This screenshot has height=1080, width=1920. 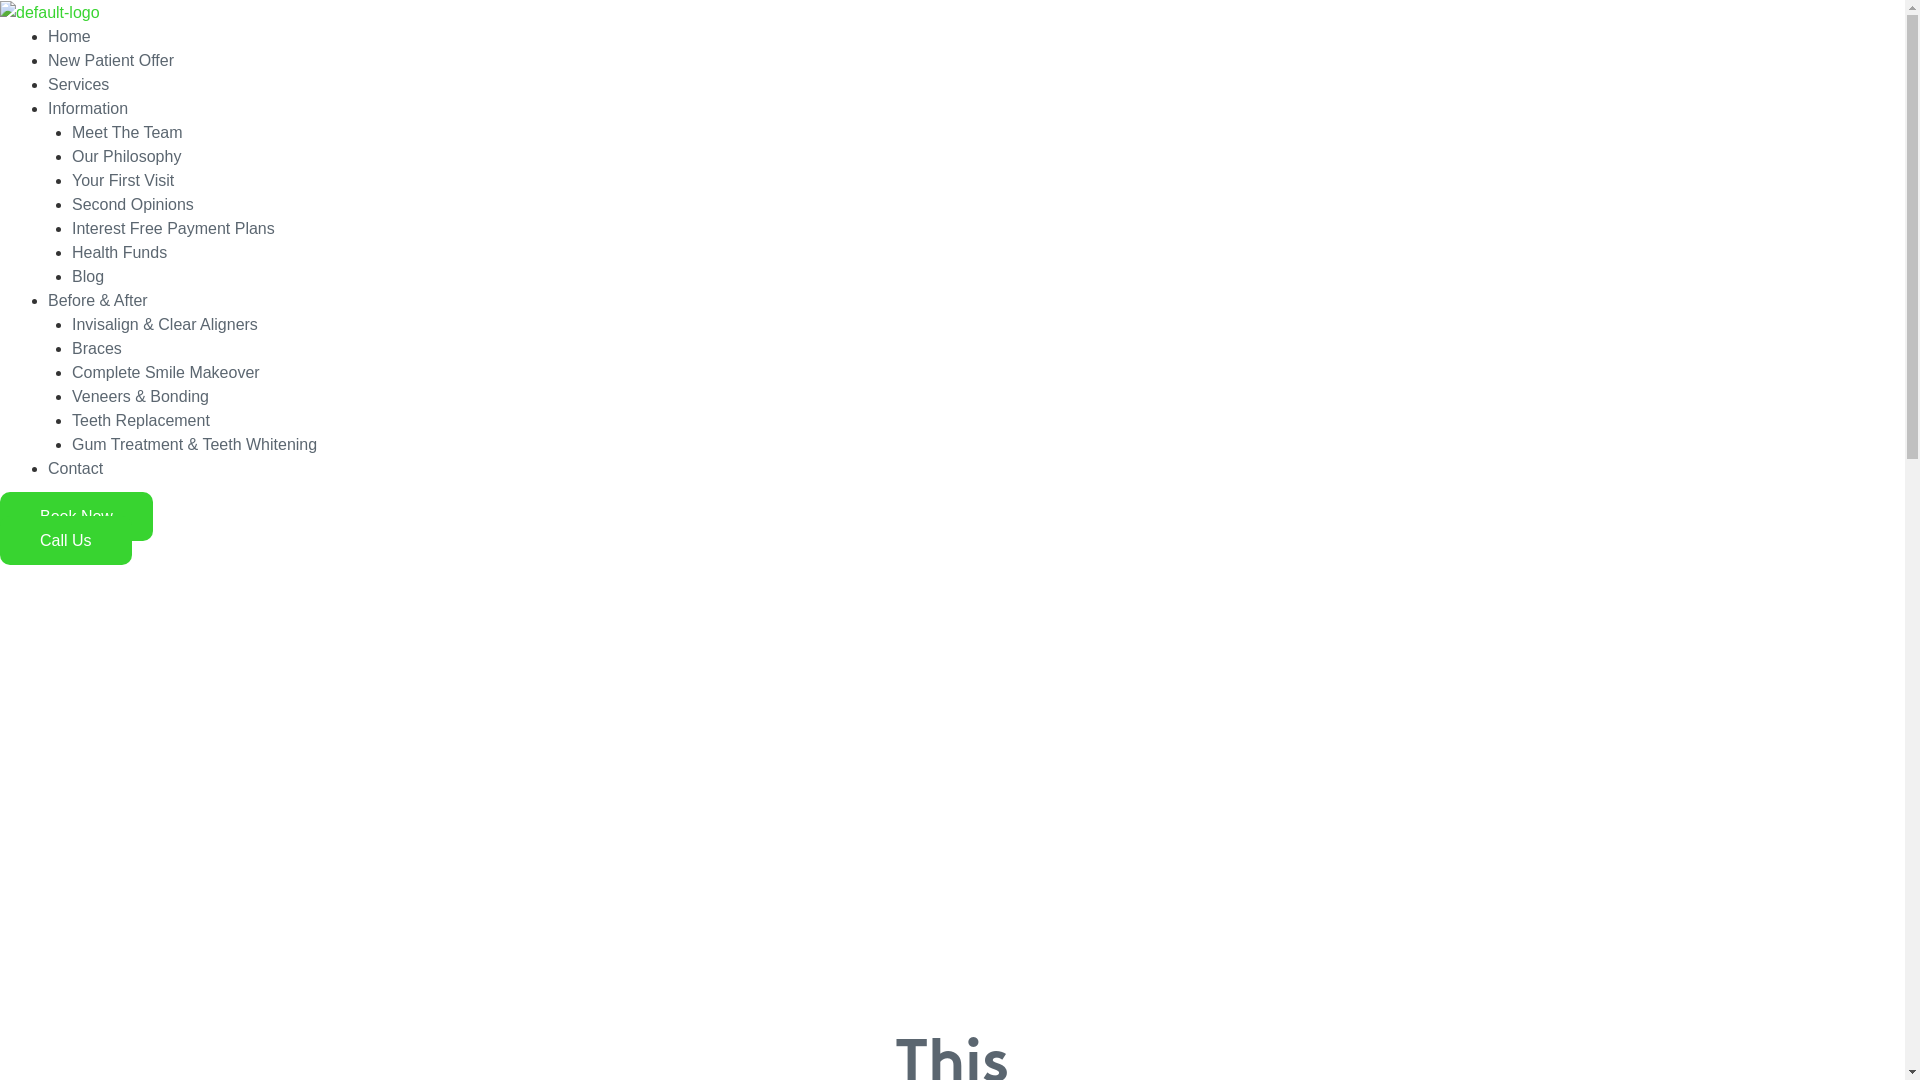 I want to click on Veneers & Bonding, so click(x=140, y=396).